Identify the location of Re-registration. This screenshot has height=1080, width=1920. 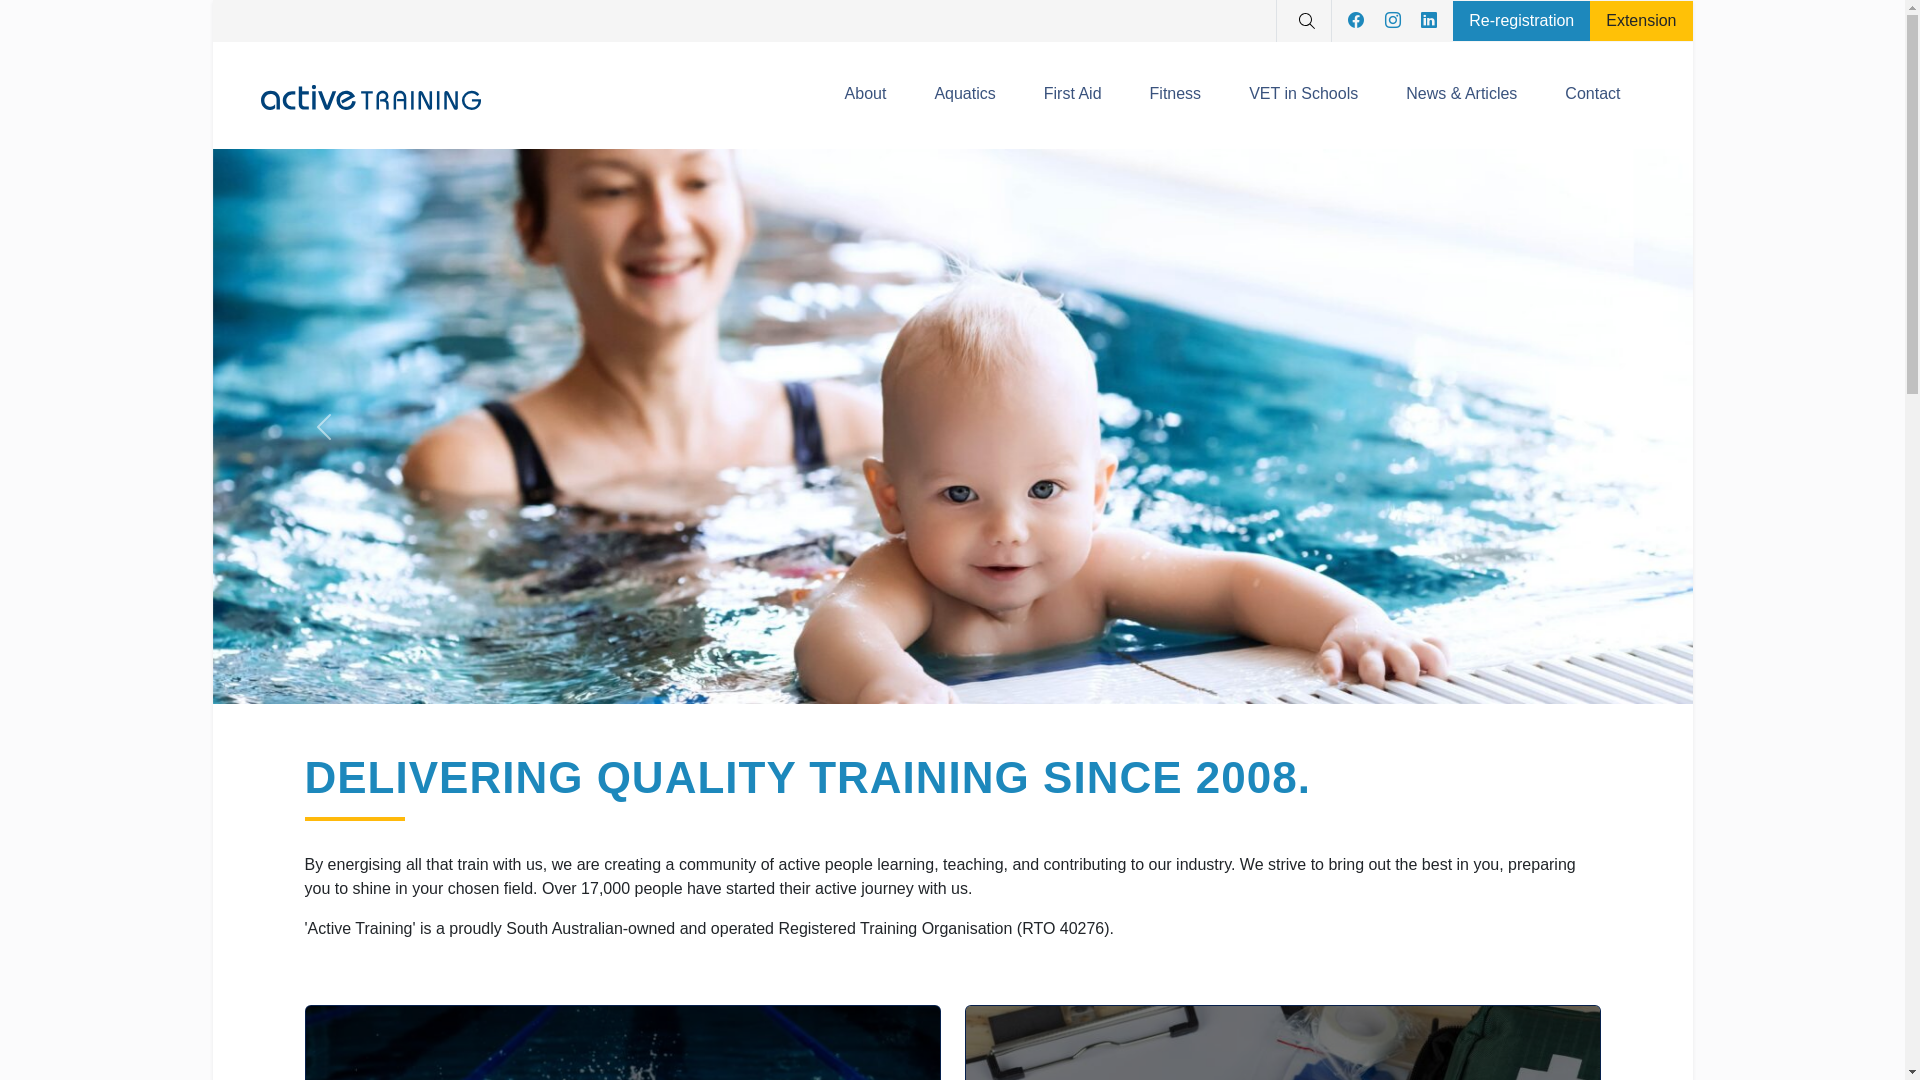
(1522, 20).